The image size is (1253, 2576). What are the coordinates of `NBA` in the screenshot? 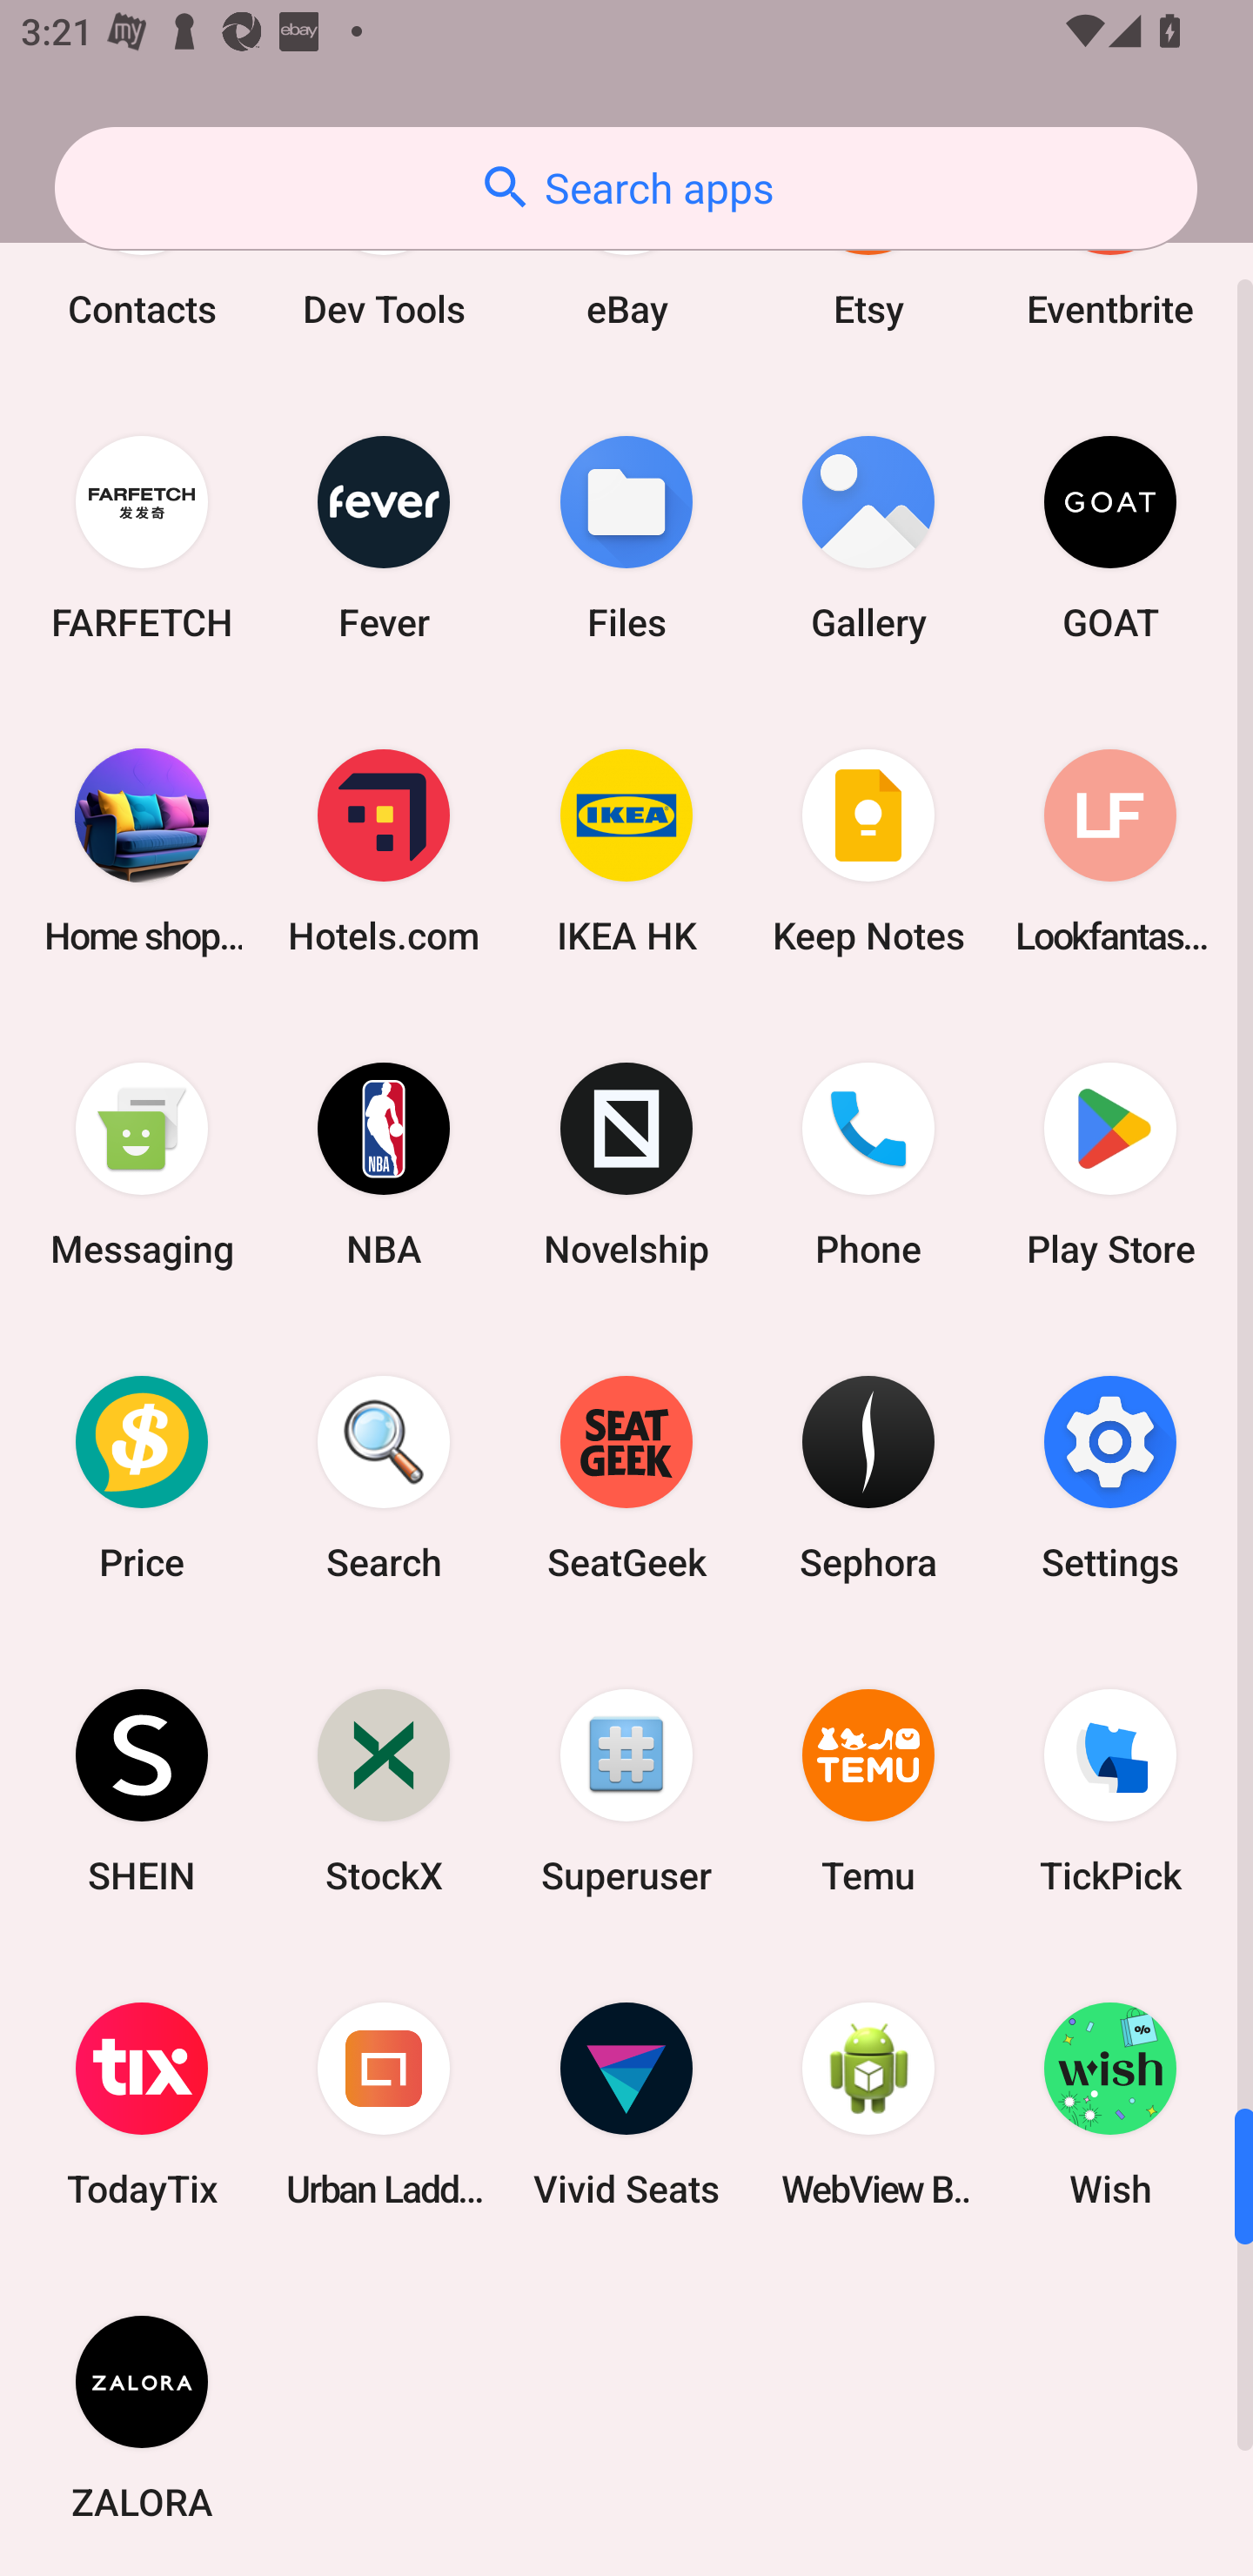 It's located at (384, 1164).